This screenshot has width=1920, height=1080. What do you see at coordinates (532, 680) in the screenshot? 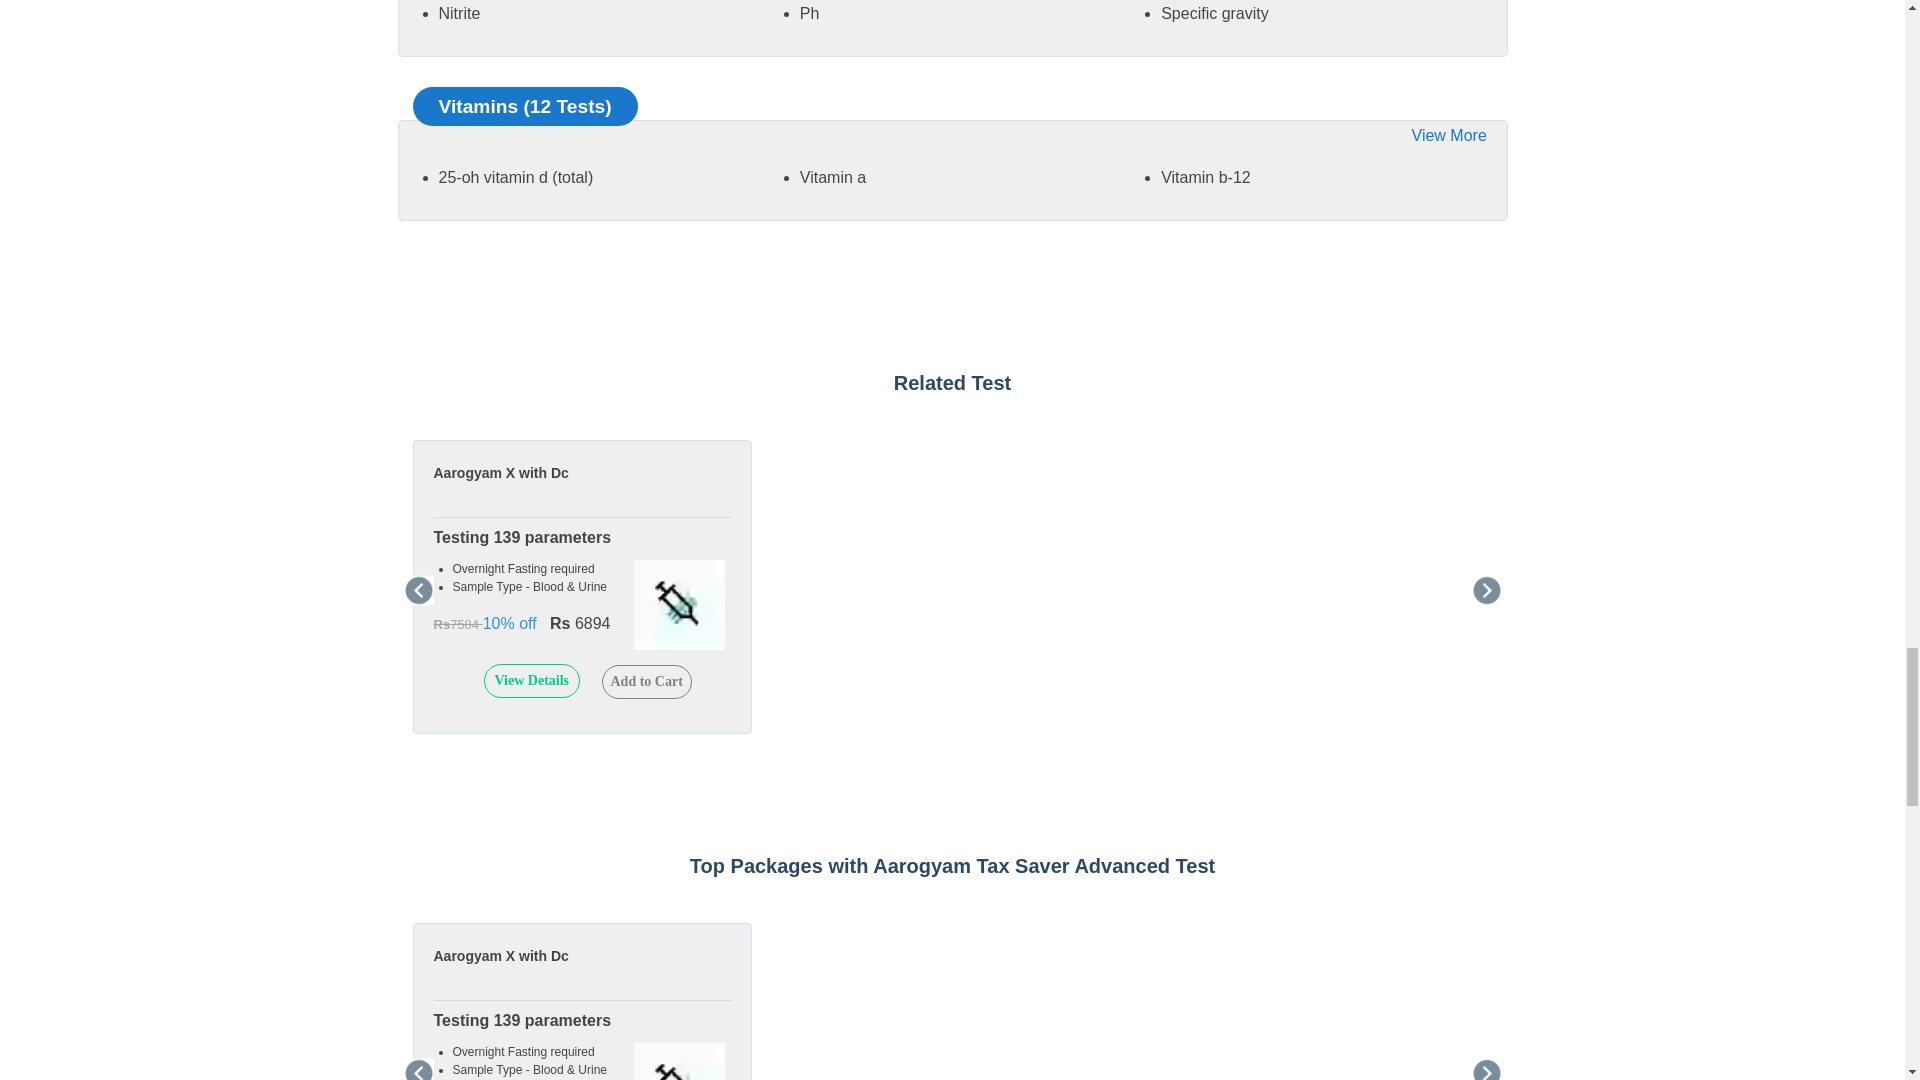
I see `View Details` at bounding box center [532, 680].